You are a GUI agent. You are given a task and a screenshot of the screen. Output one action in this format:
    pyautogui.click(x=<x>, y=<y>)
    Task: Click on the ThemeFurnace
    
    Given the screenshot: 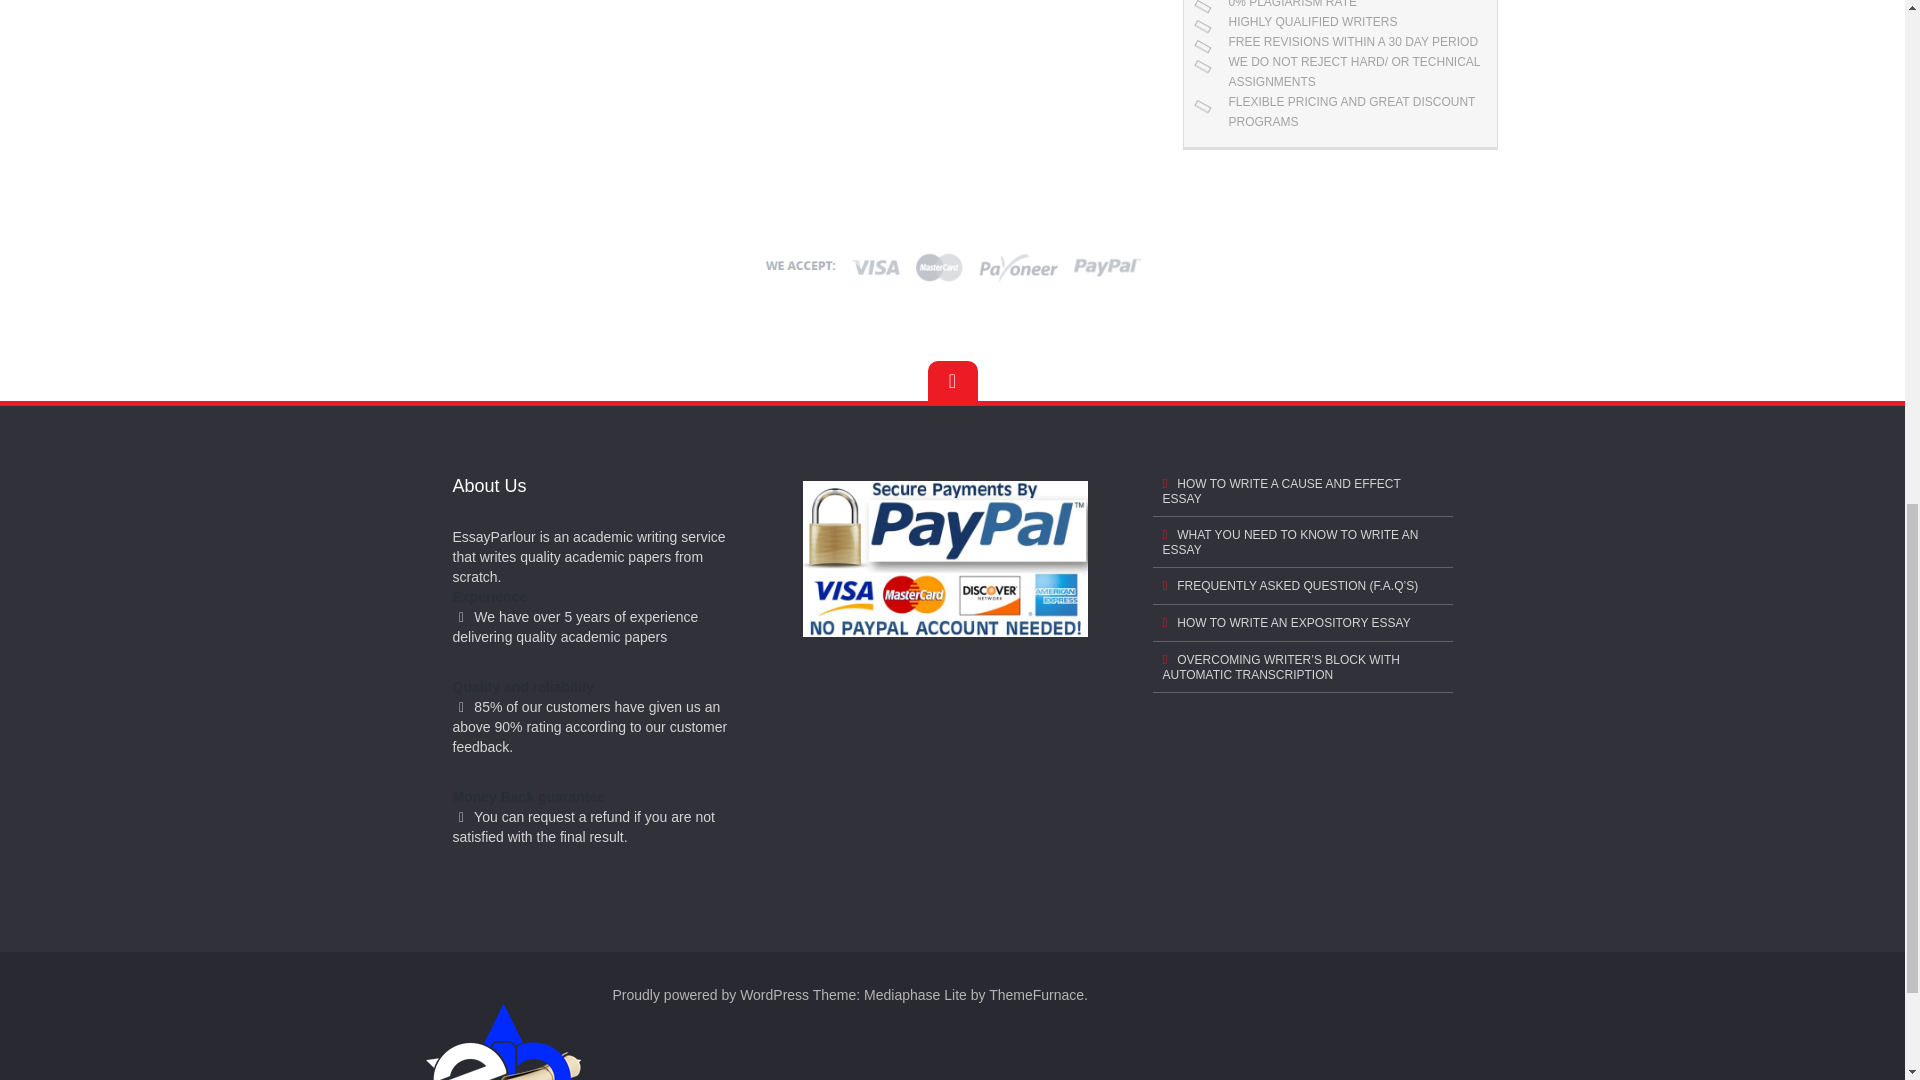 What is the action you would take?
    pyautogui.click(x=1036, y=995)
    